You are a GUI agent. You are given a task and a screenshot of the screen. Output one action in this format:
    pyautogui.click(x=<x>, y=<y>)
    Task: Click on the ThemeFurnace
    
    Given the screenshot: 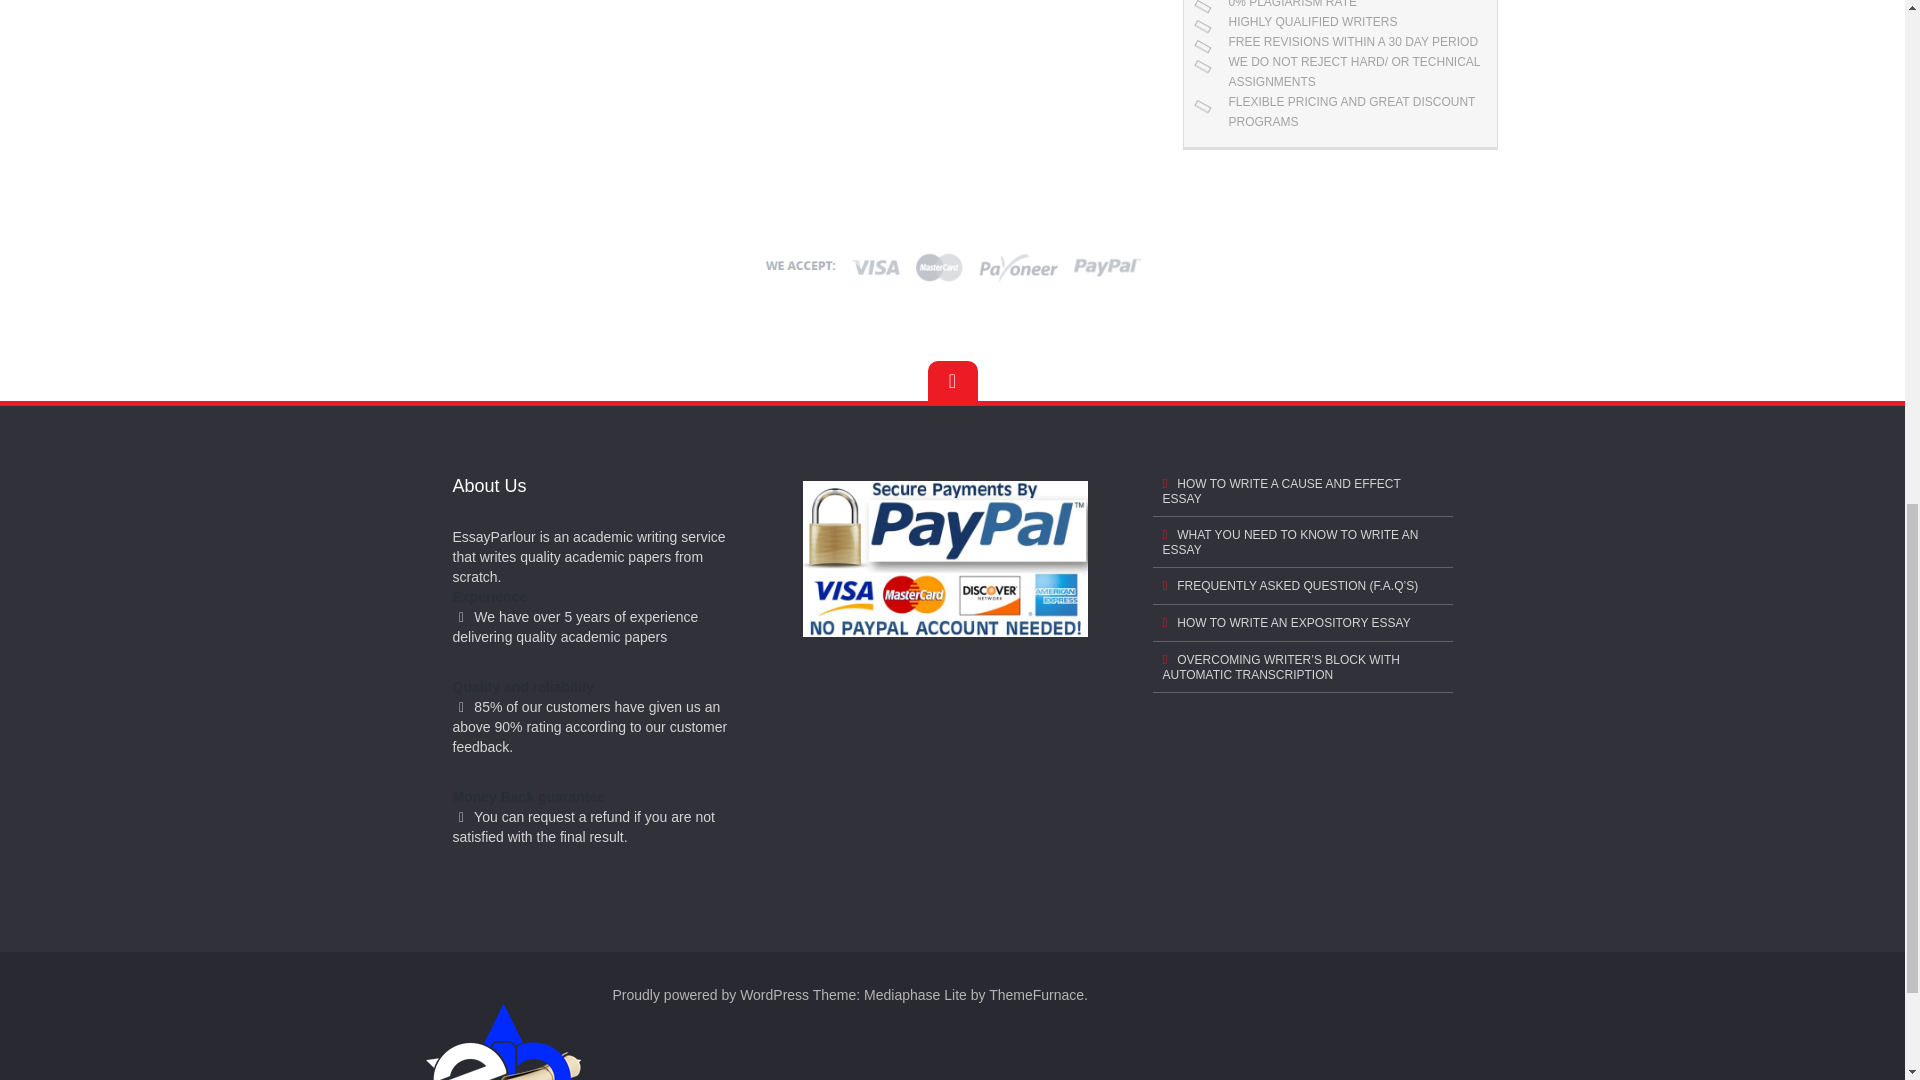 What is the action you would take?
    pyautogui.click(x=1036, y=995)
    